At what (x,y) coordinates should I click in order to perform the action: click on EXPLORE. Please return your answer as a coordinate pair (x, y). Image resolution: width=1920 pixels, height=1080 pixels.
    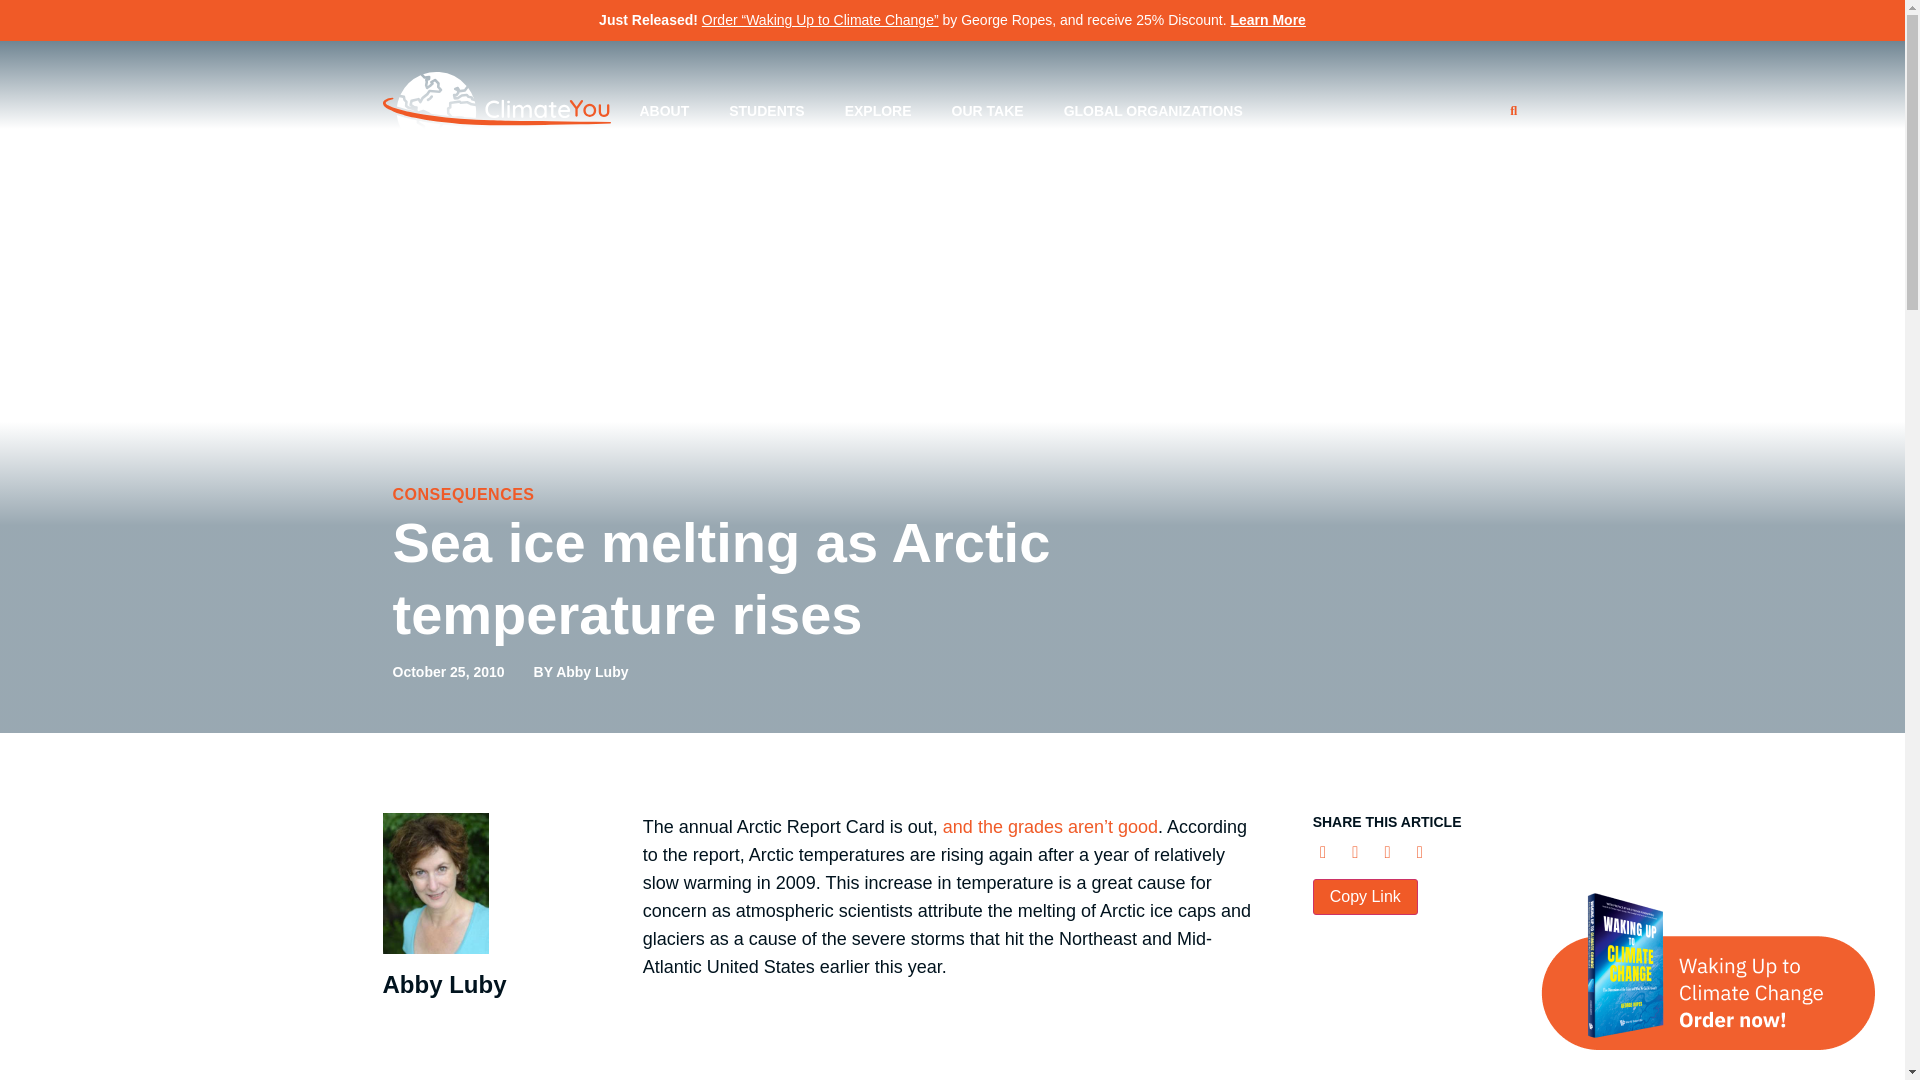
    Looking at the image, I should click on (878, 110).